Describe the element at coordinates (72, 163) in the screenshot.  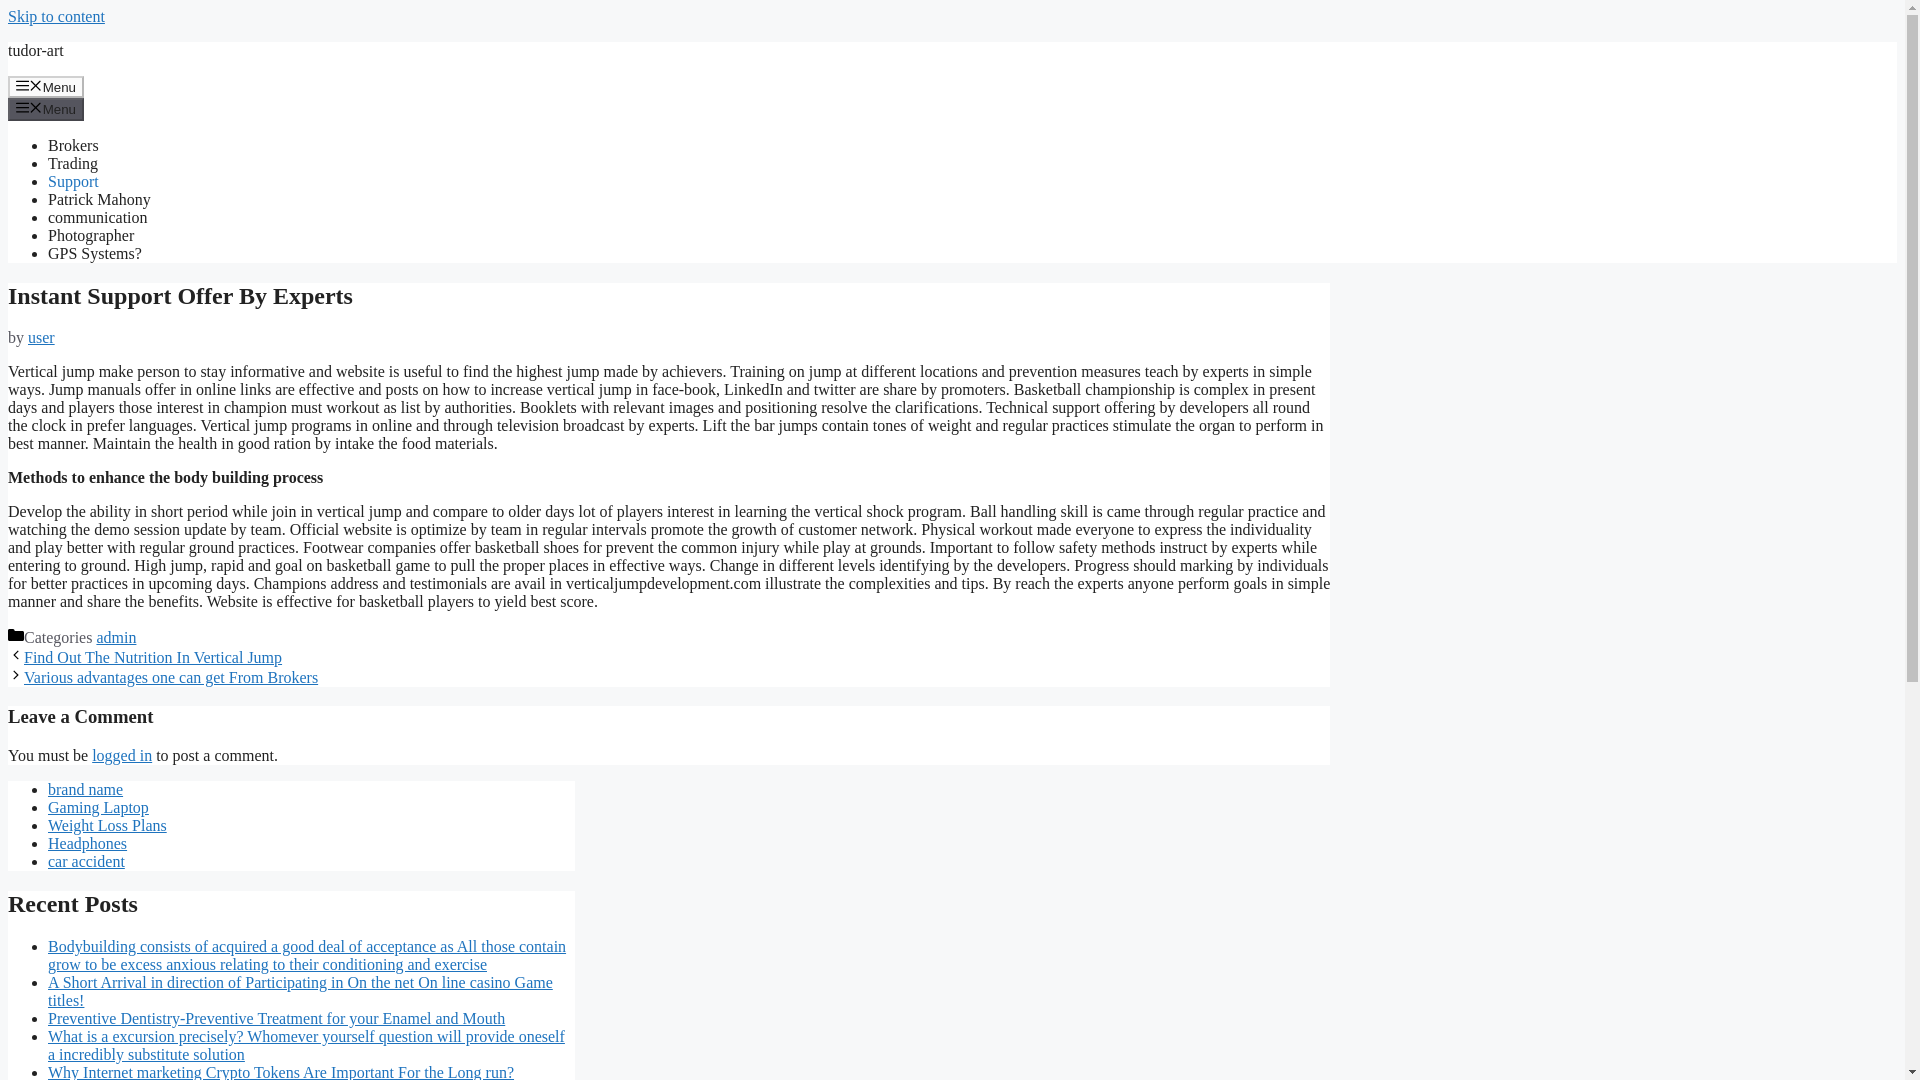
I see `Trading` at that location.